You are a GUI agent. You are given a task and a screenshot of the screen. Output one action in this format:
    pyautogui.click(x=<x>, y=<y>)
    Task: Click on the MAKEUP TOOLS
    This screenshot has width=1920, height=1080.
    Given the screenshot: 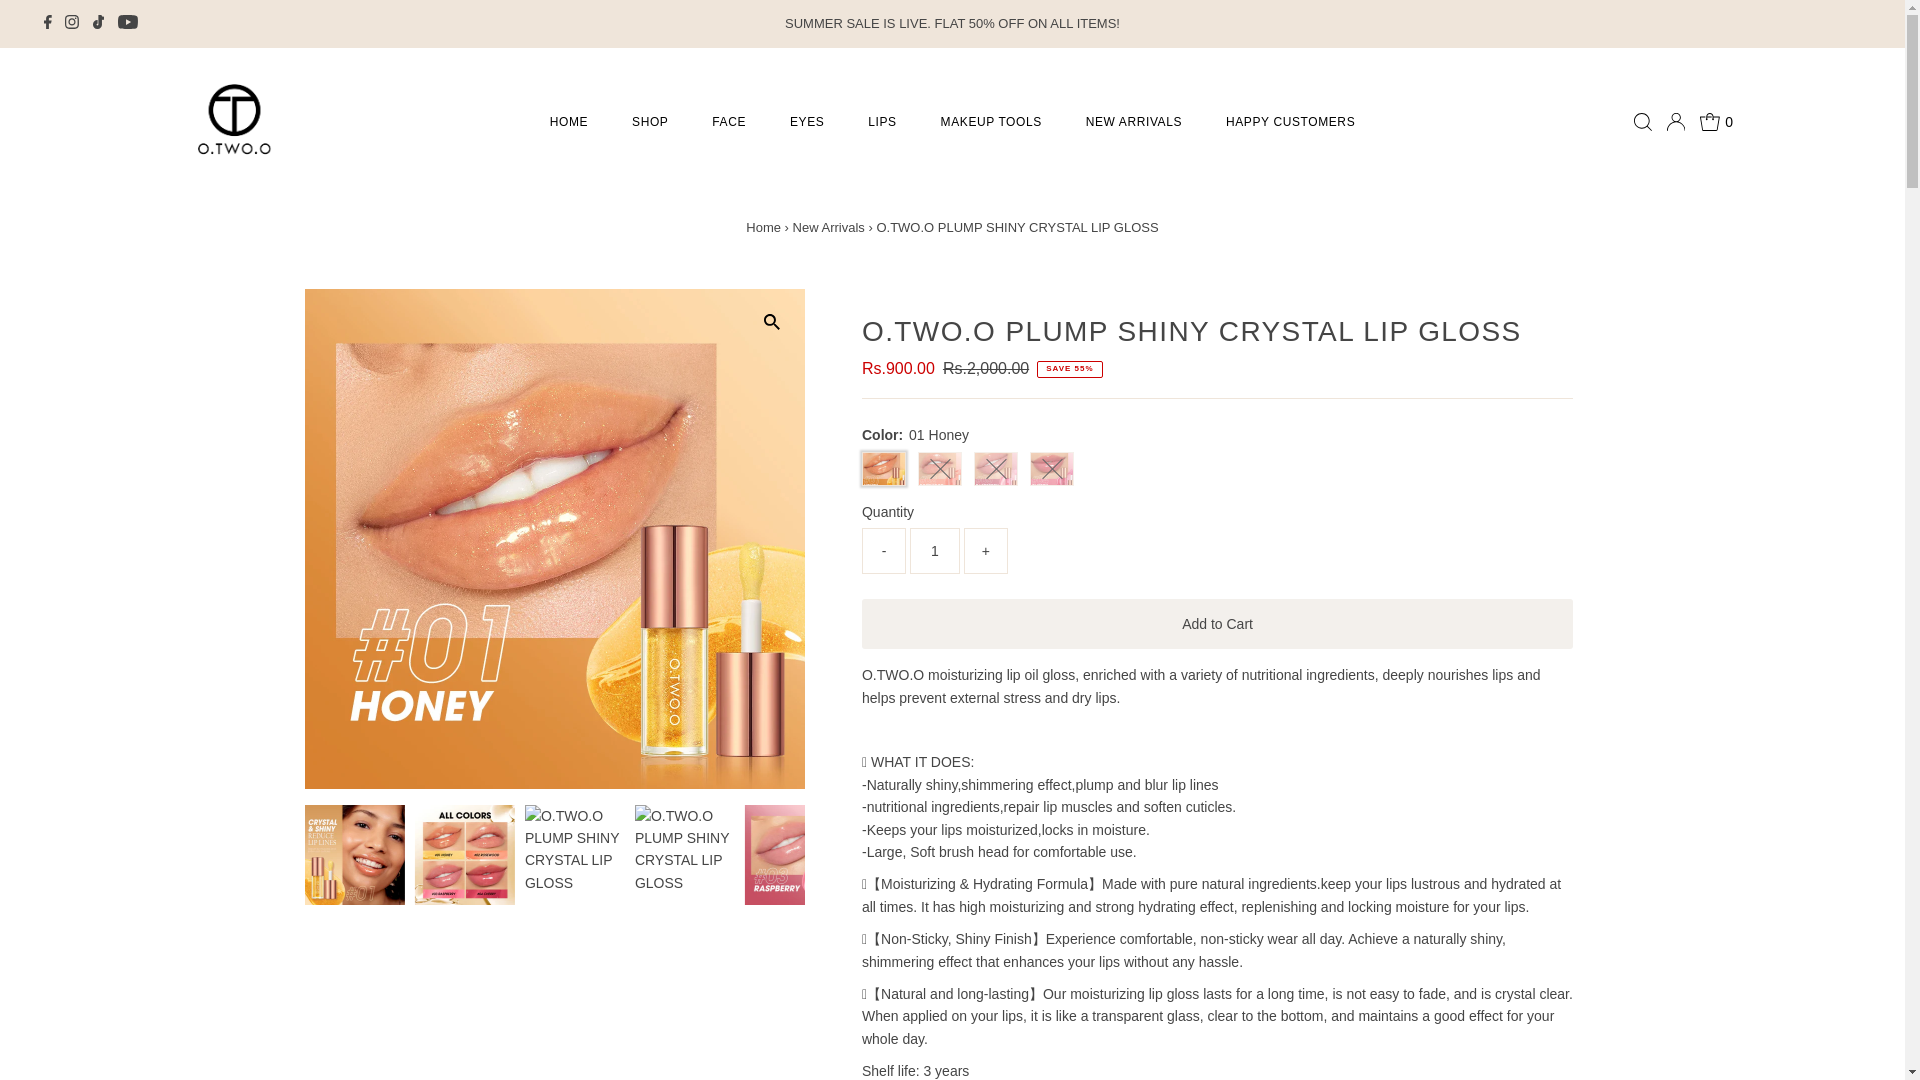 What is the action you would take?
    pyautogui.click(x=991, y=122)
    